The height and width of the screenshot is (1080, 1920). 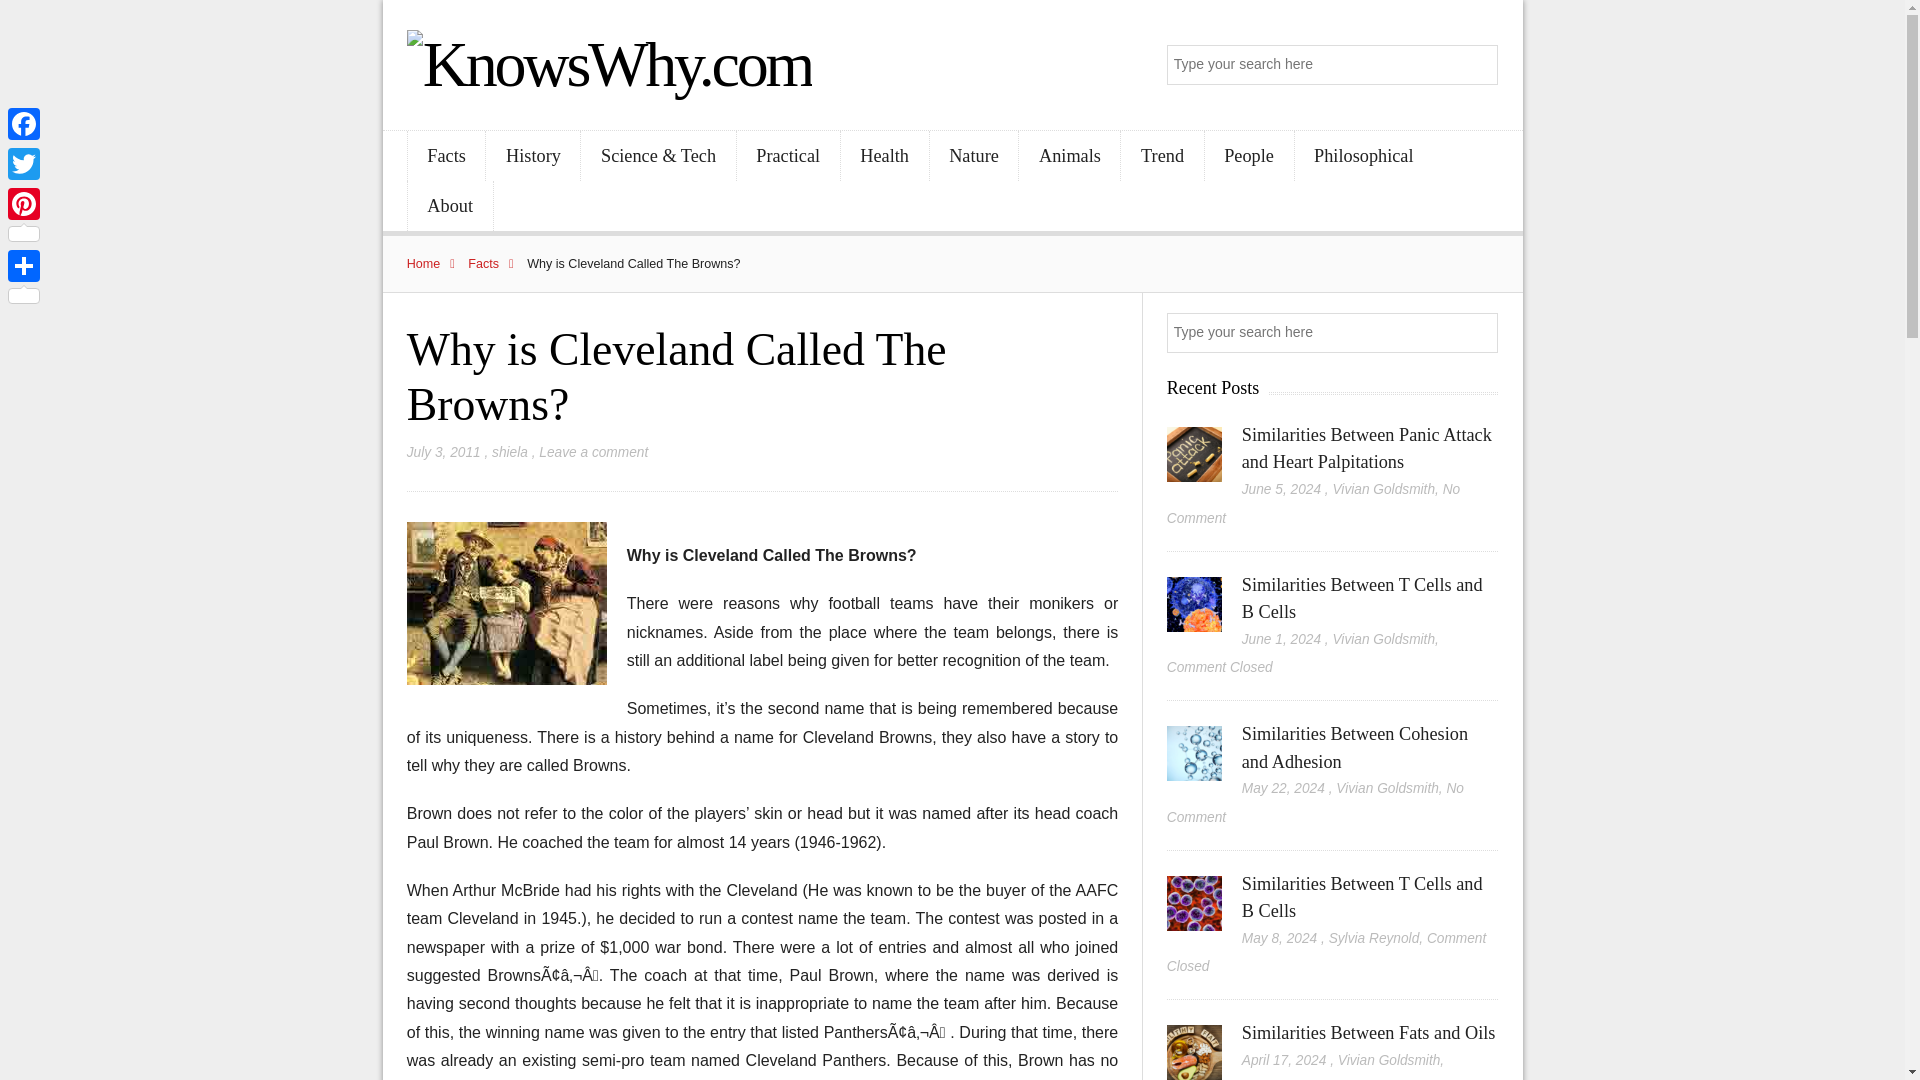 What do you see at coordinates (1162, 156) in the screenshot?
I see `Trend` at bounding box center [1162, 156].